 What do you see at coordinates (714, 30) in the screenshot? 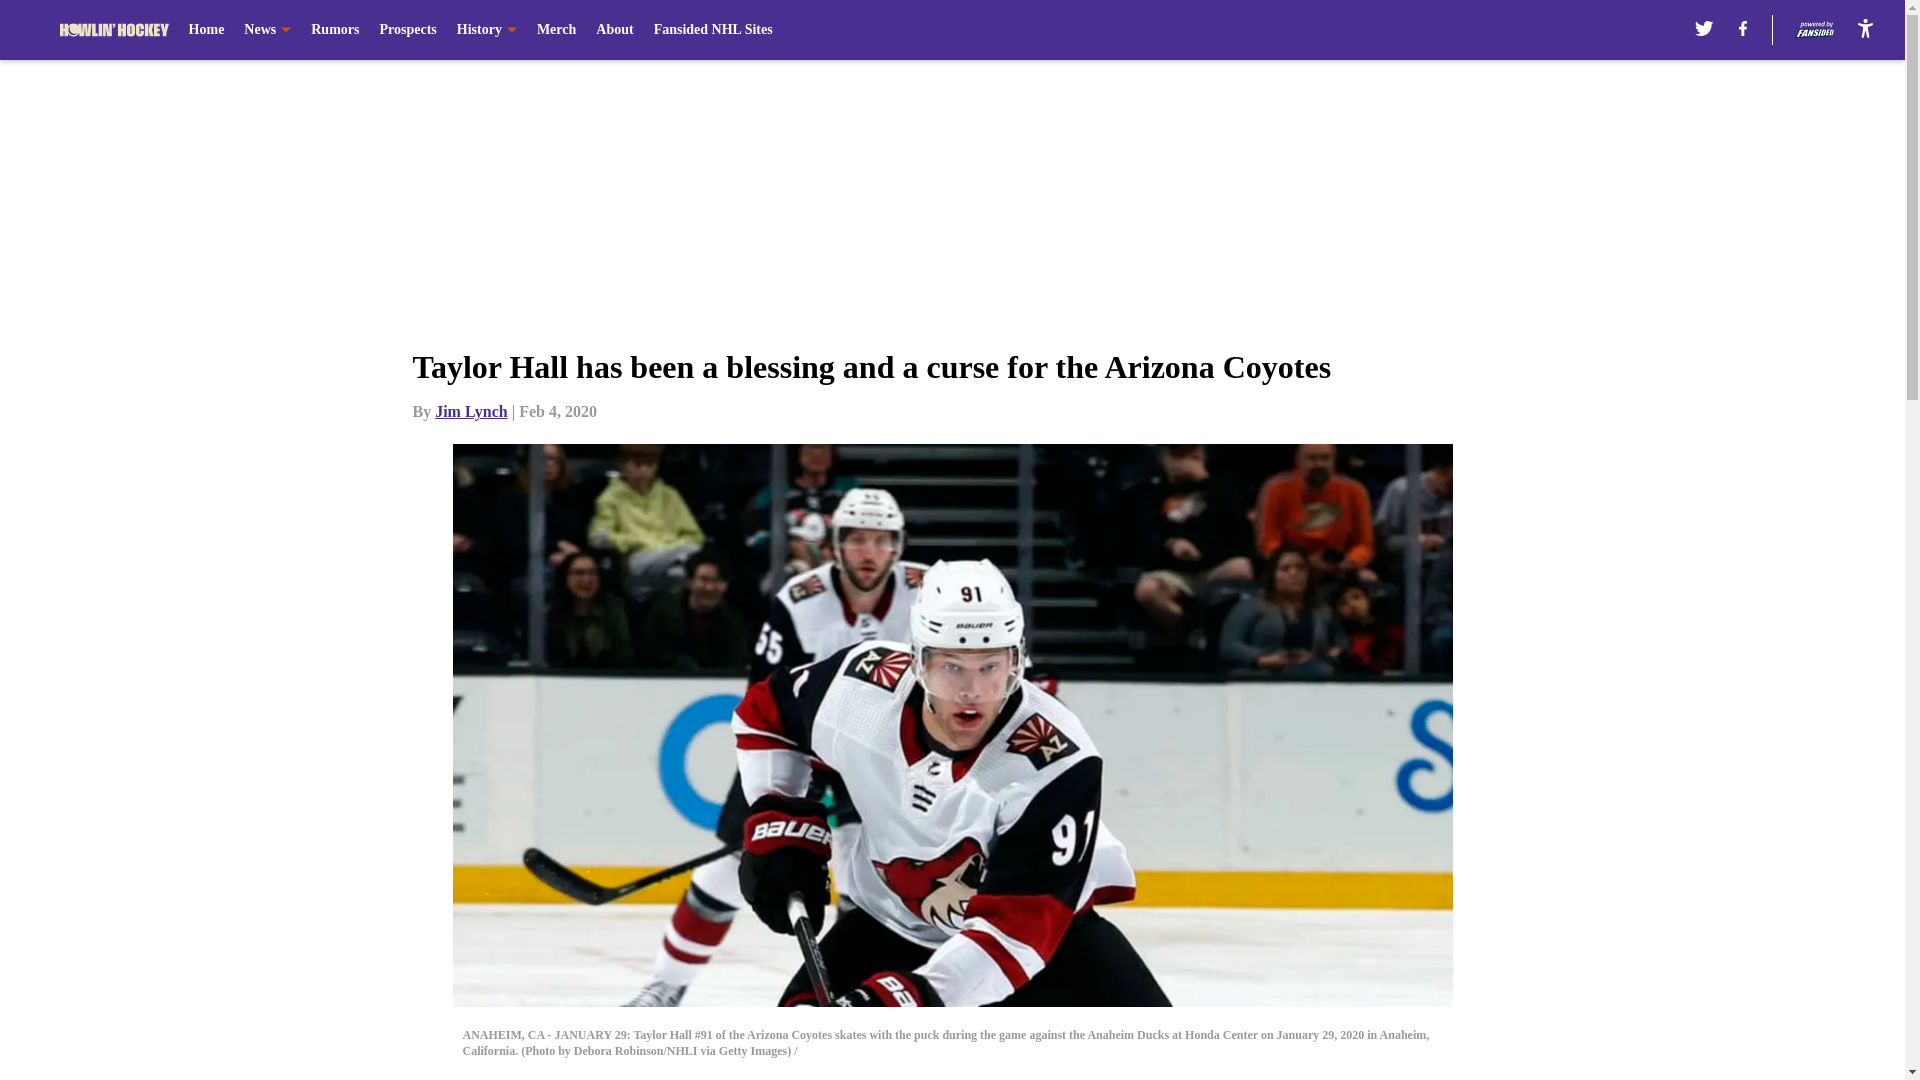
I see `Fansided NHL Sites` at bounding box center [714, 30].